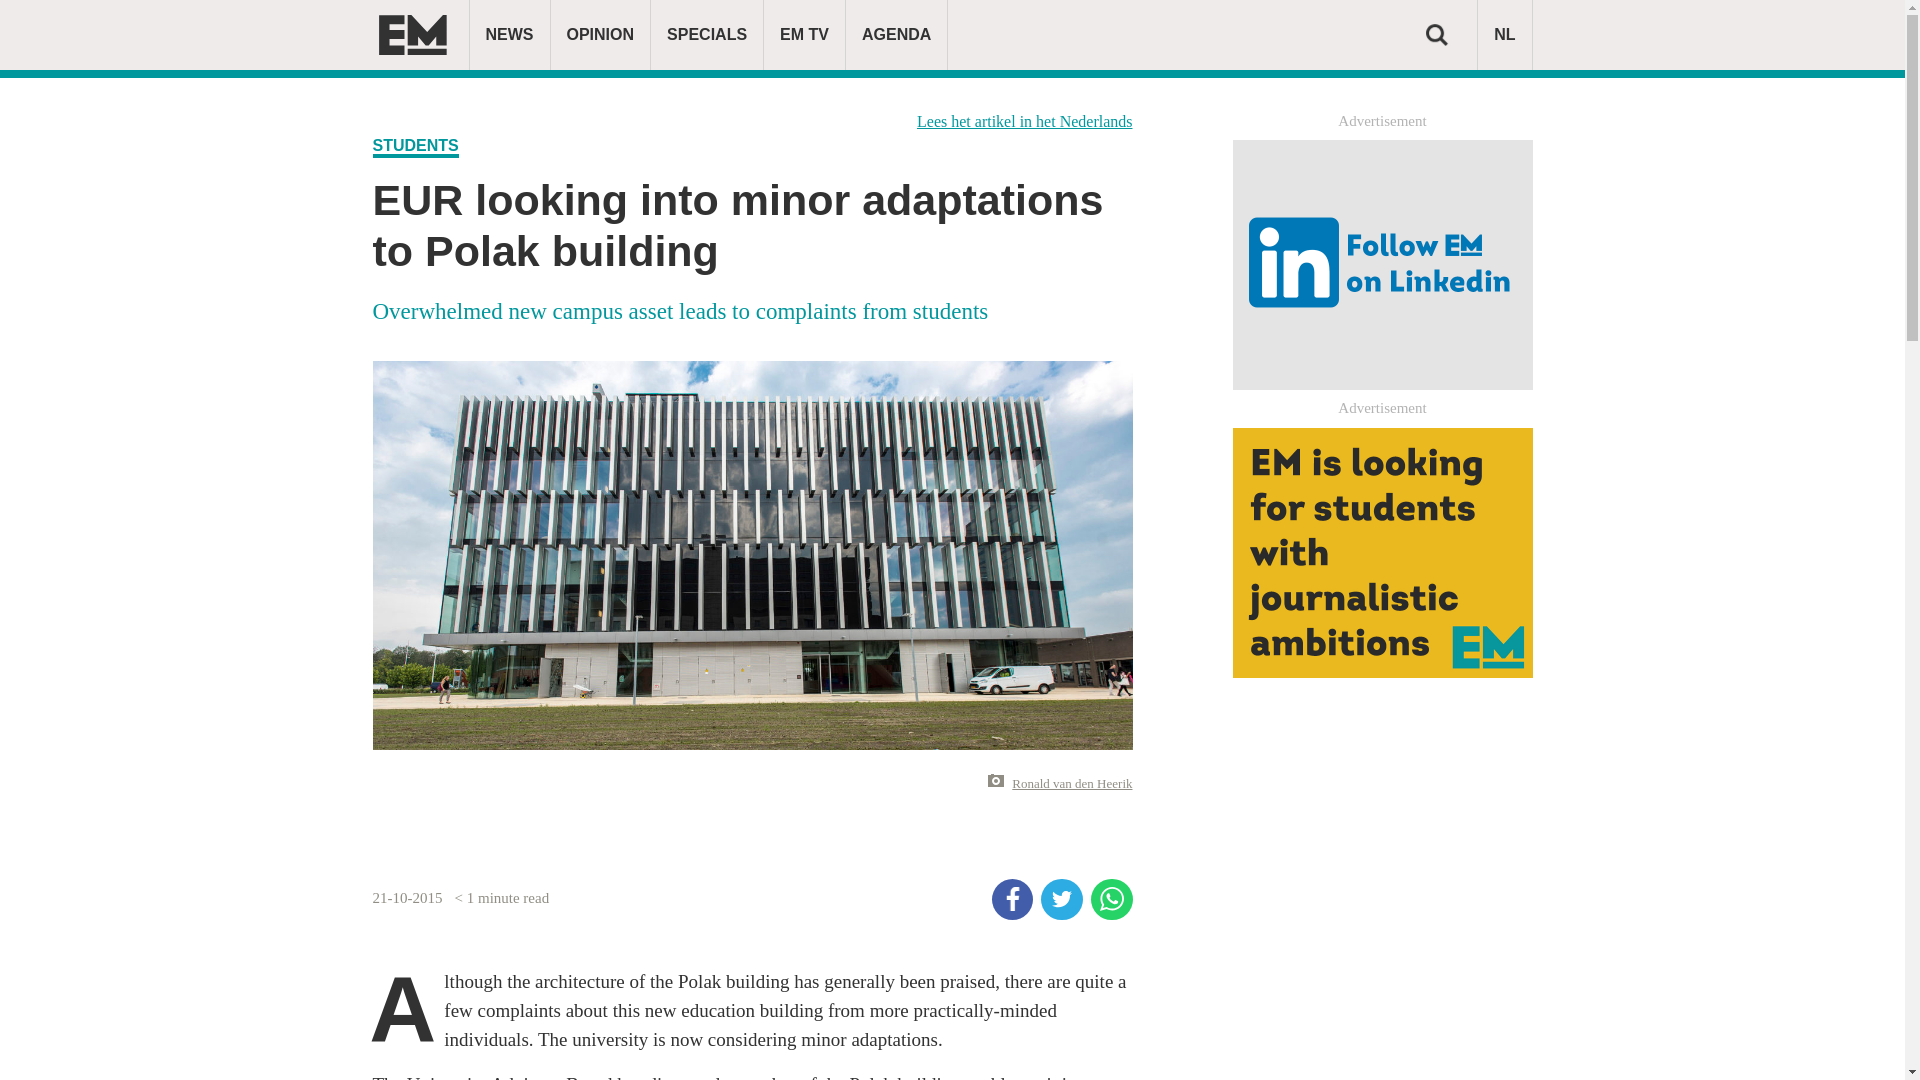 The image size is (1920, 1080). I want to click on Tweet, so click(1061, 900).